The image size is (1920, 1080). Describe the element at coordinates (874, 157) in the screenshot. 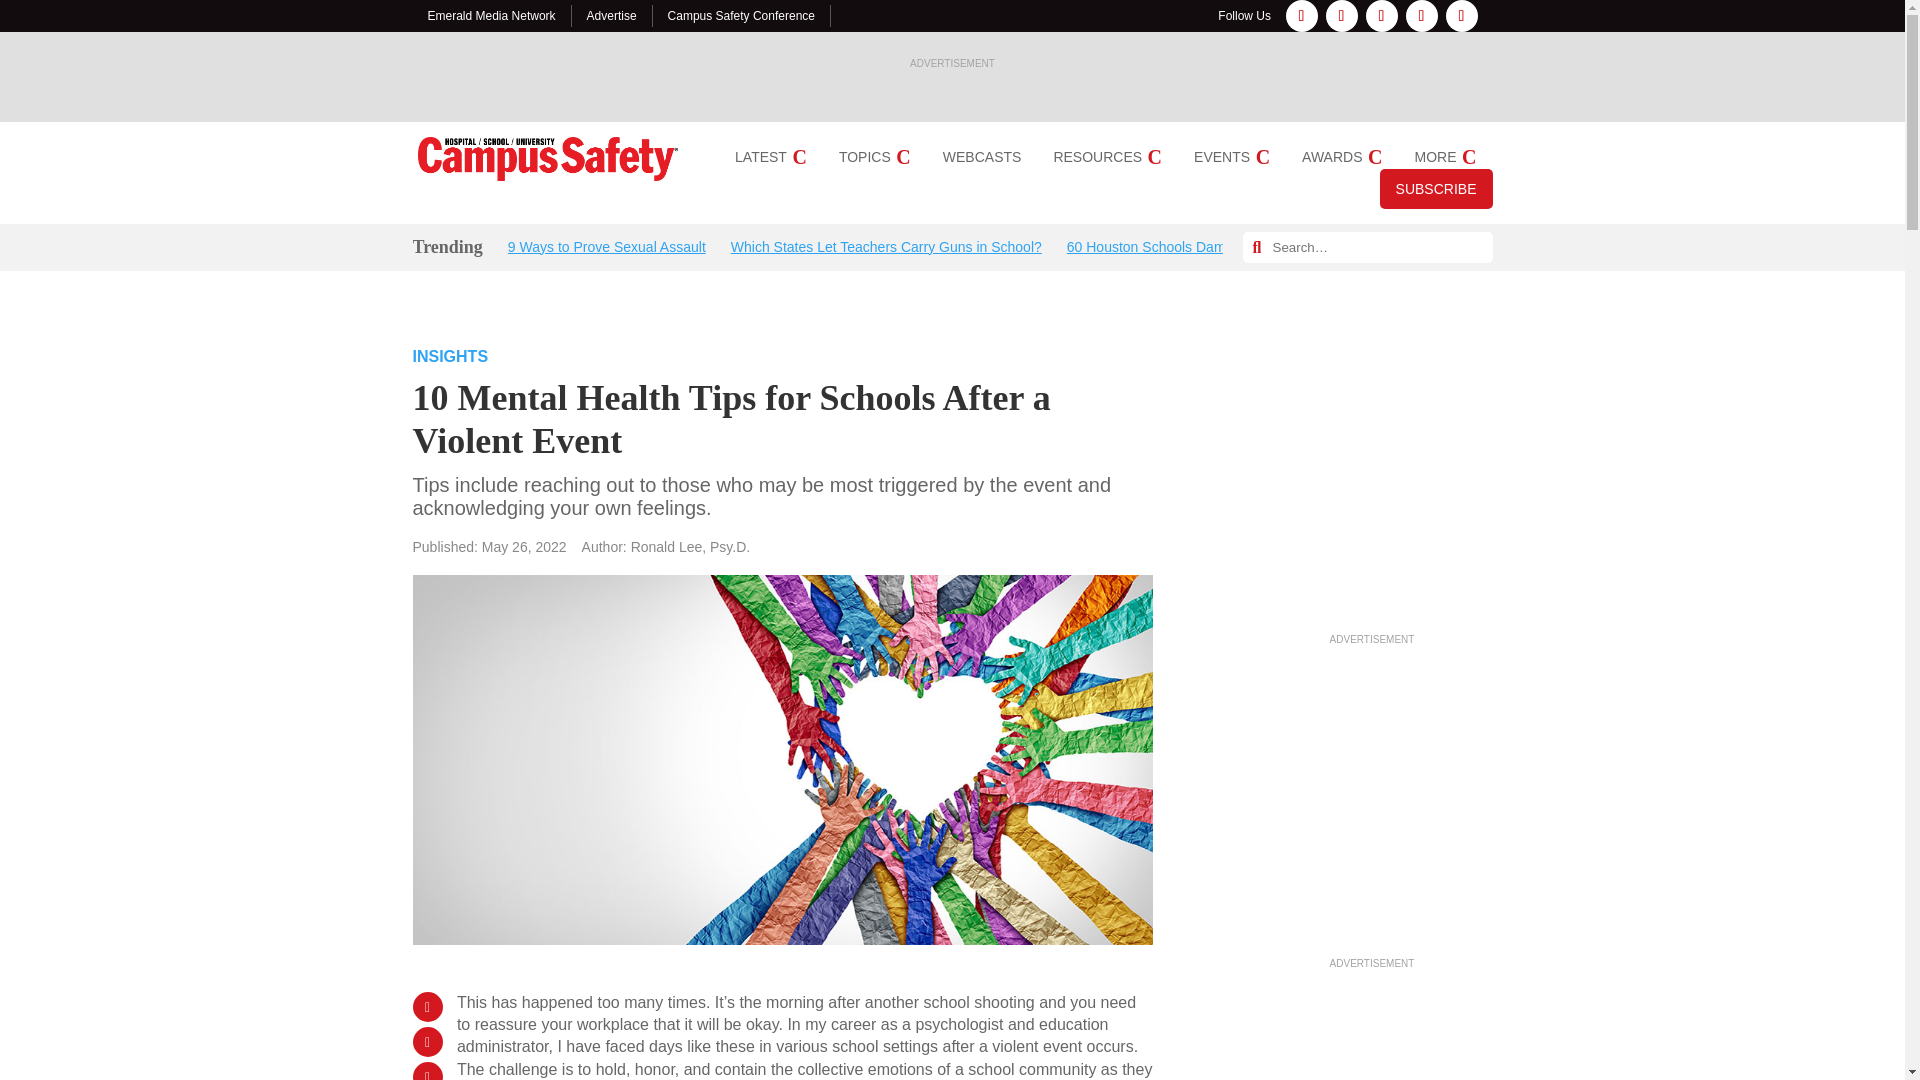

I see `TOPICS` at that location.